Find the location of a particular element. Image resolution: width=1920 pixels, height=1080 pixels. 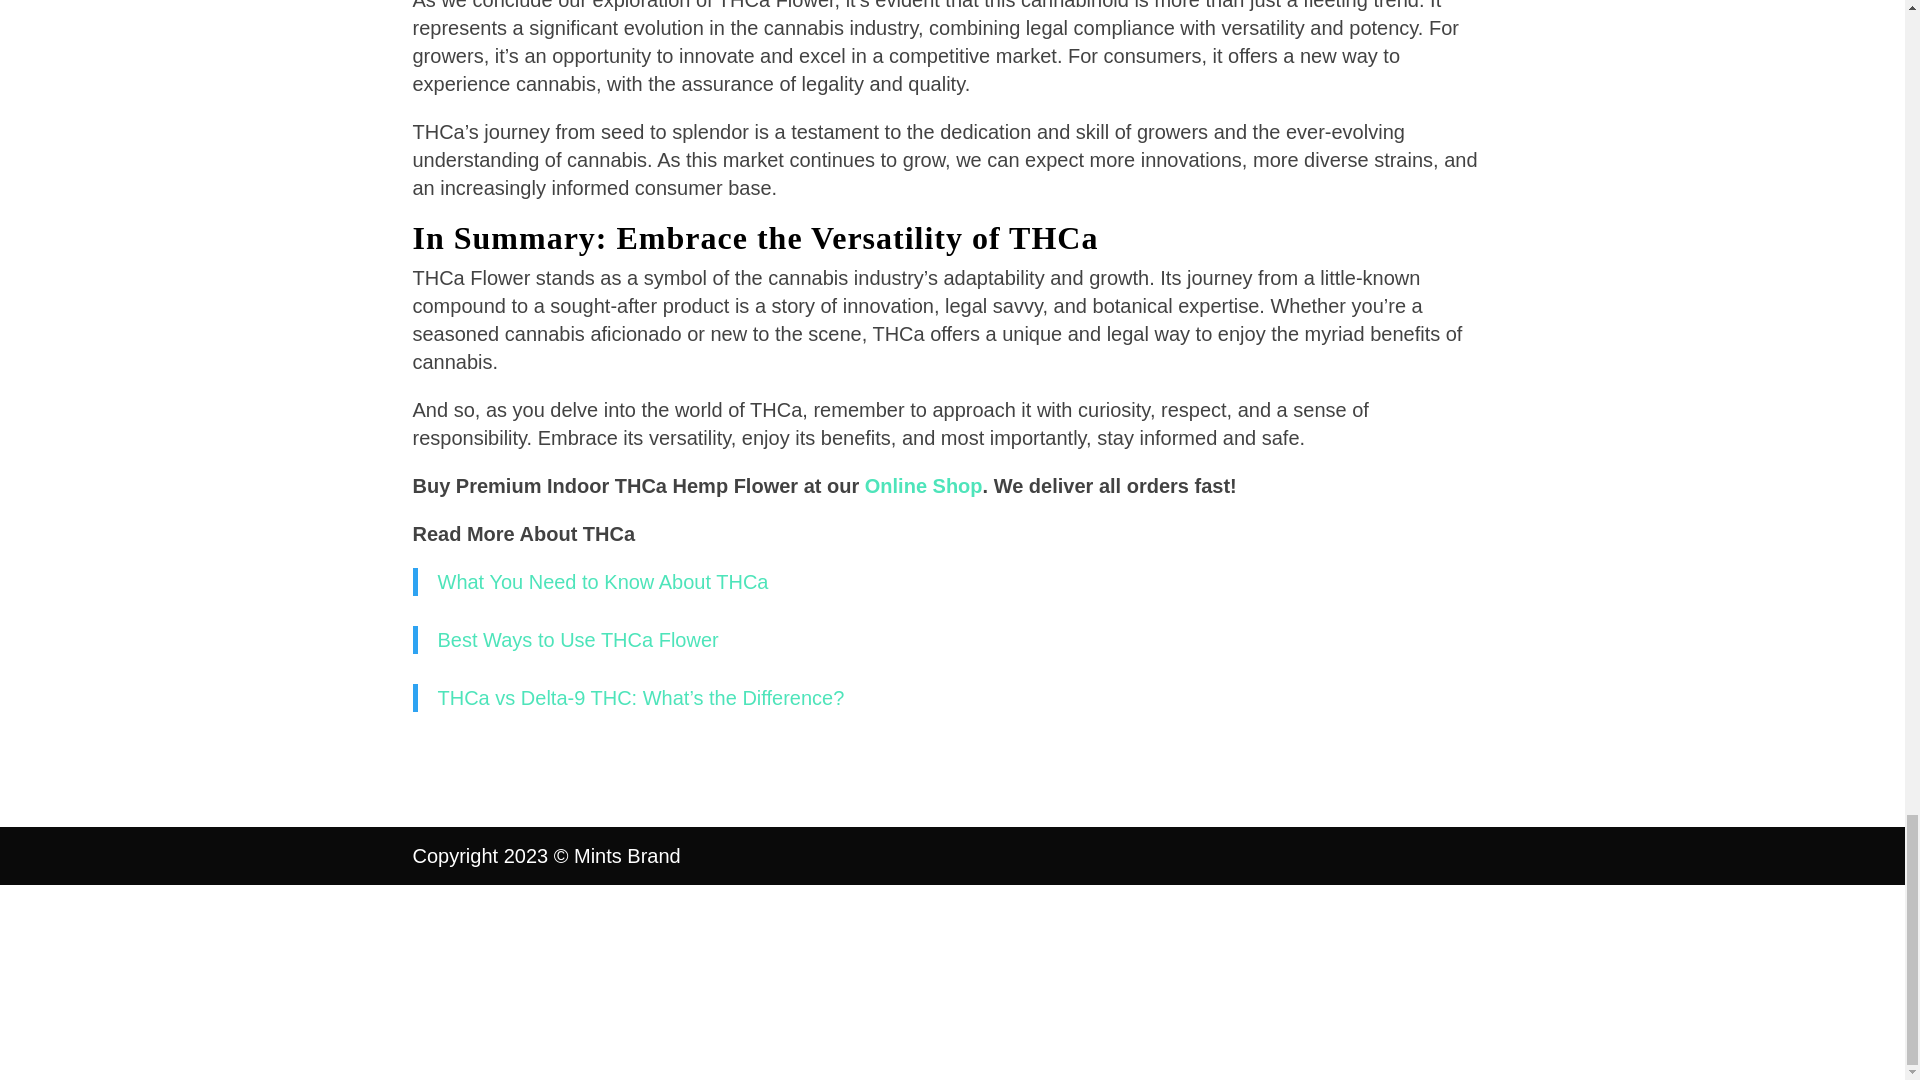

What You Need to Know About THCa is located at coordinates (603, 582).